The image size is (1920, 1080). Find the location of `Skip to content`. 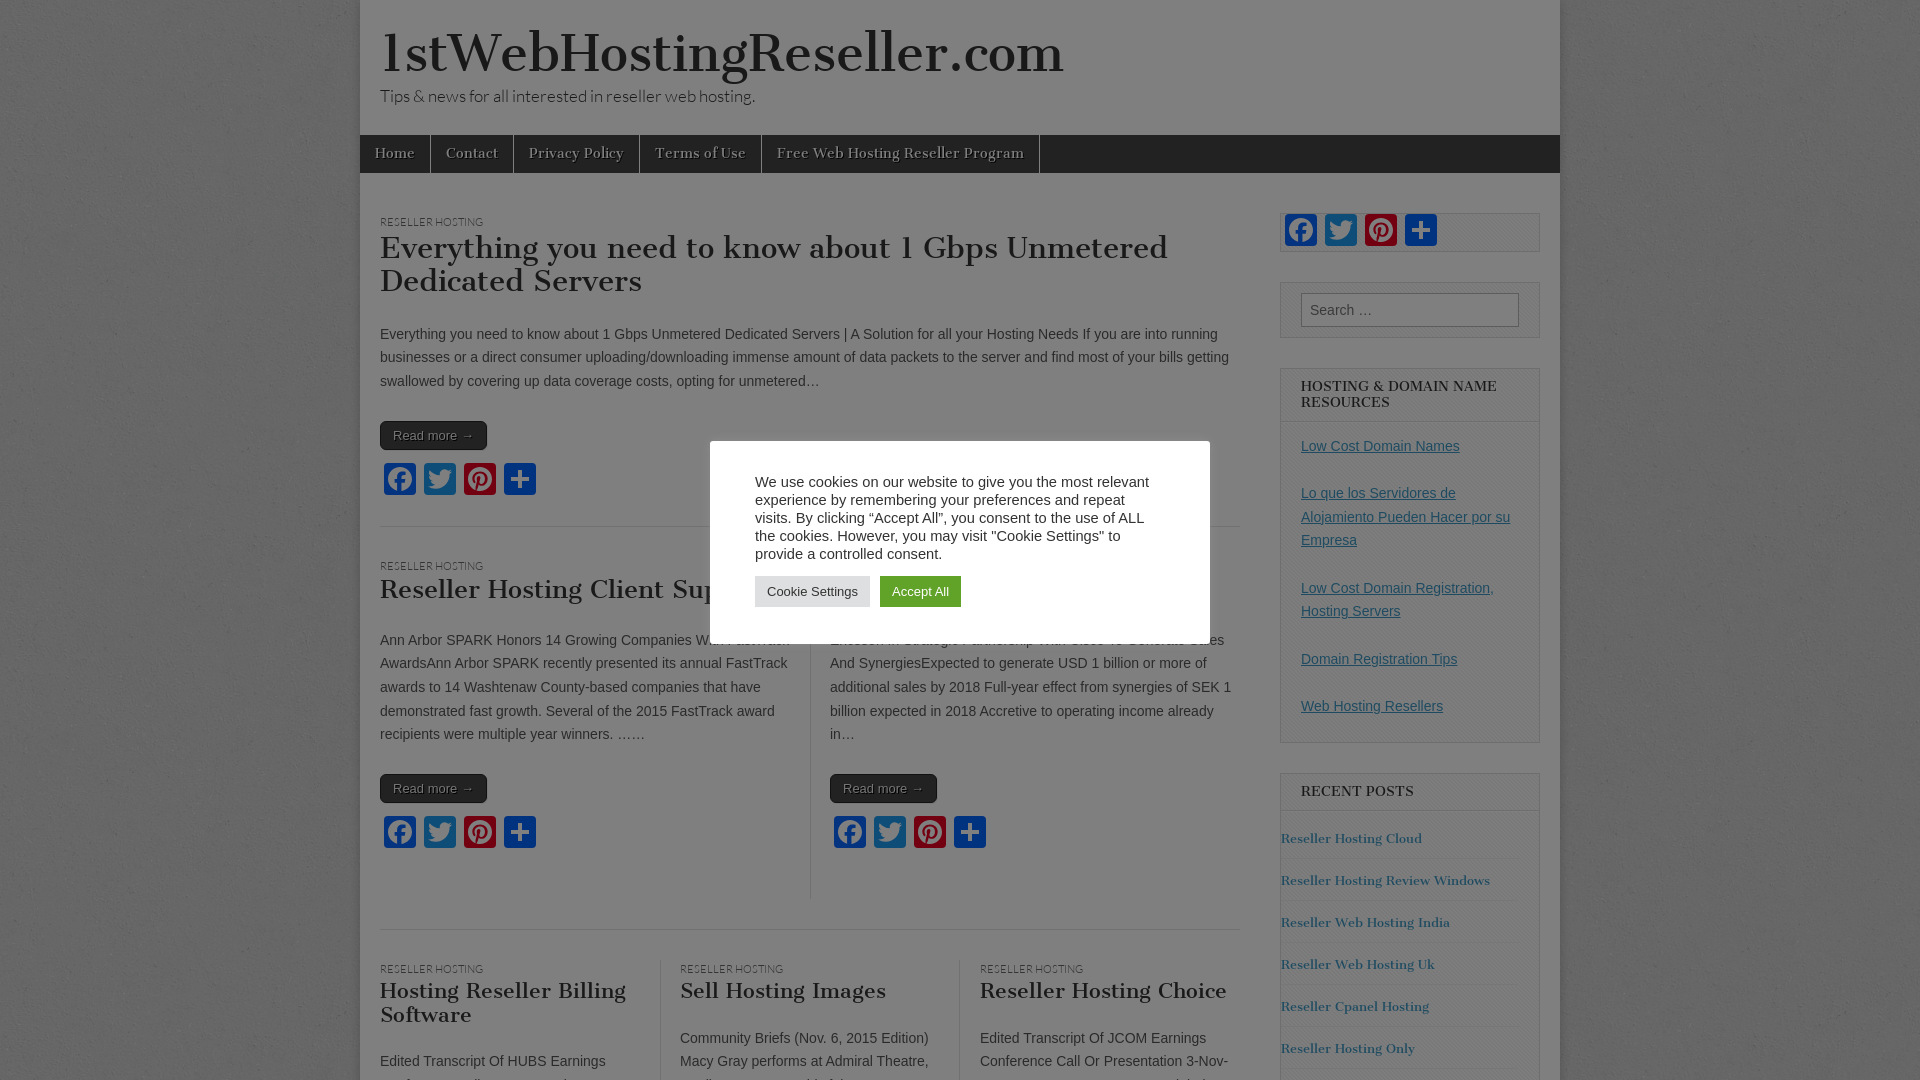

Skip to content is located at coordinates (360, 134).